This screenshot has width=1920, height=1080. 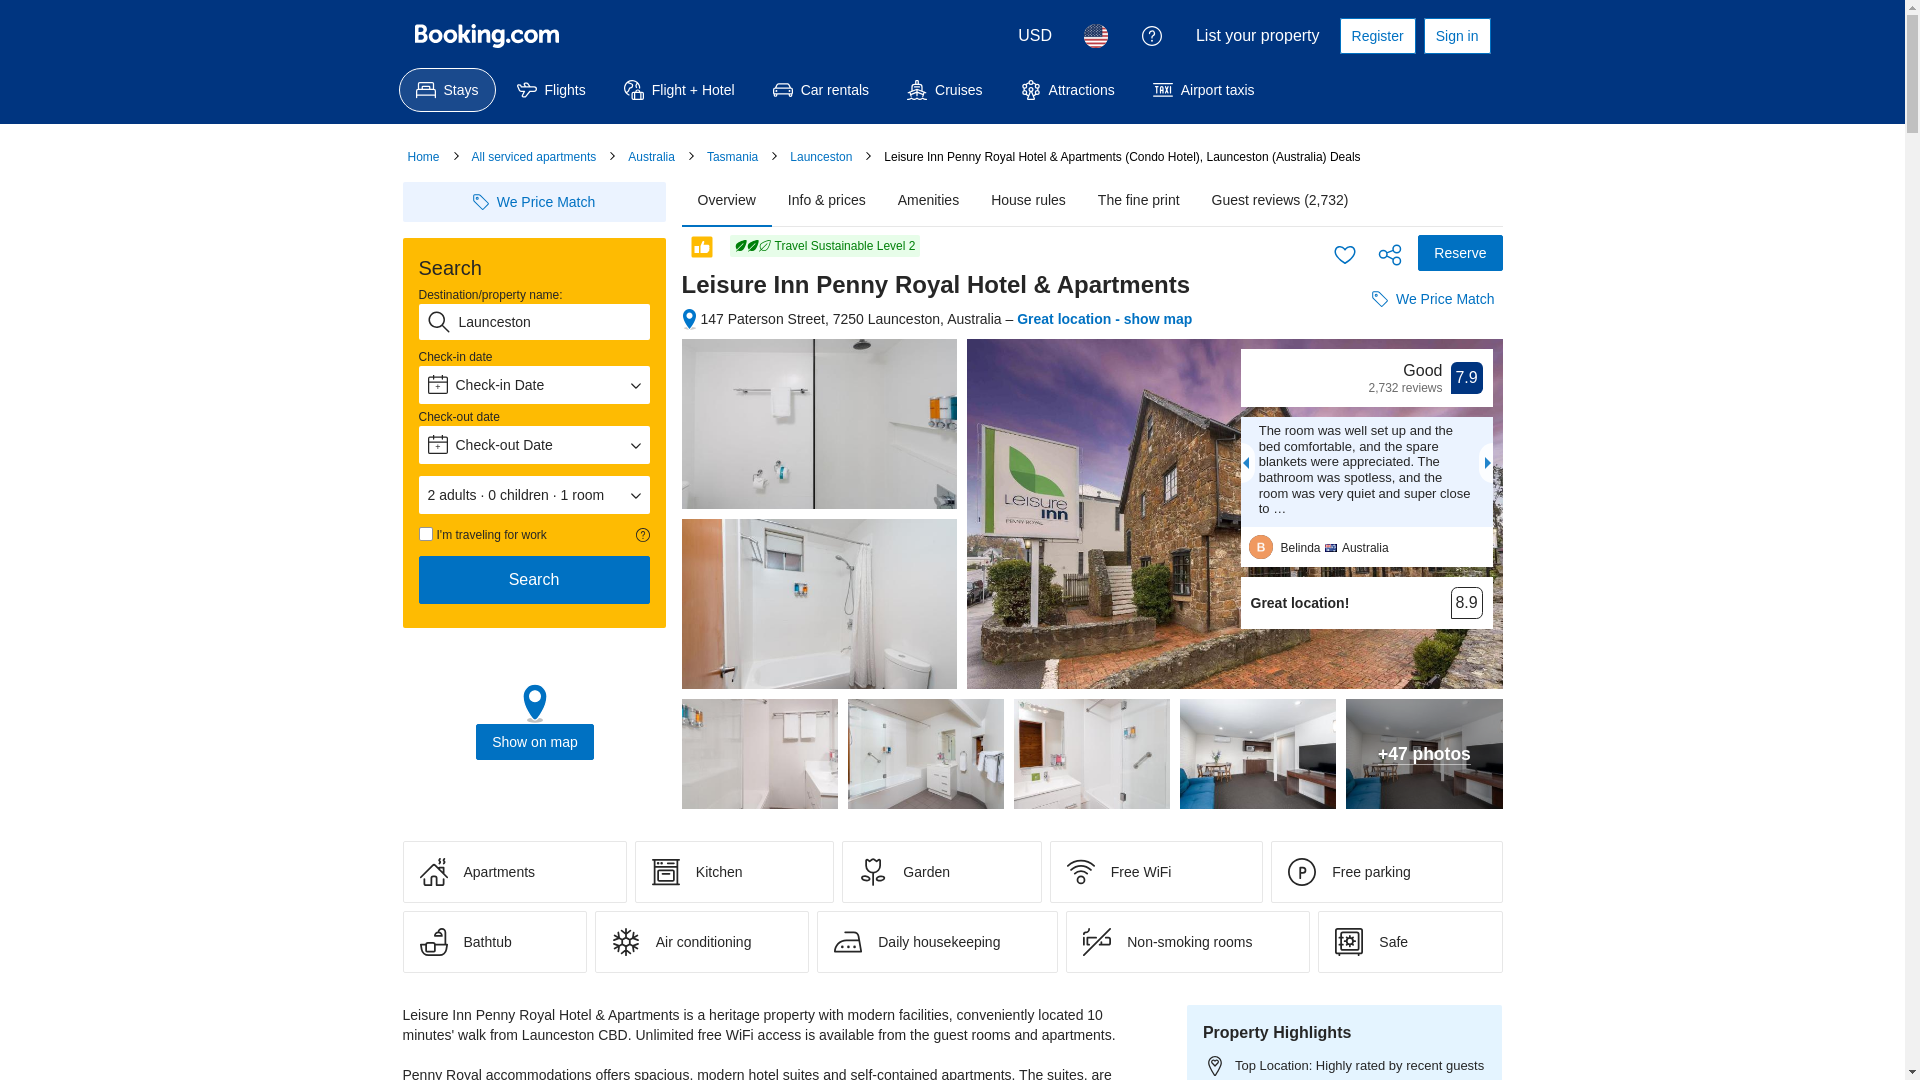 What do you see at coordinates (535, 742) in the screenshot?
I see `Show on map` at bounding box center [535, 742].